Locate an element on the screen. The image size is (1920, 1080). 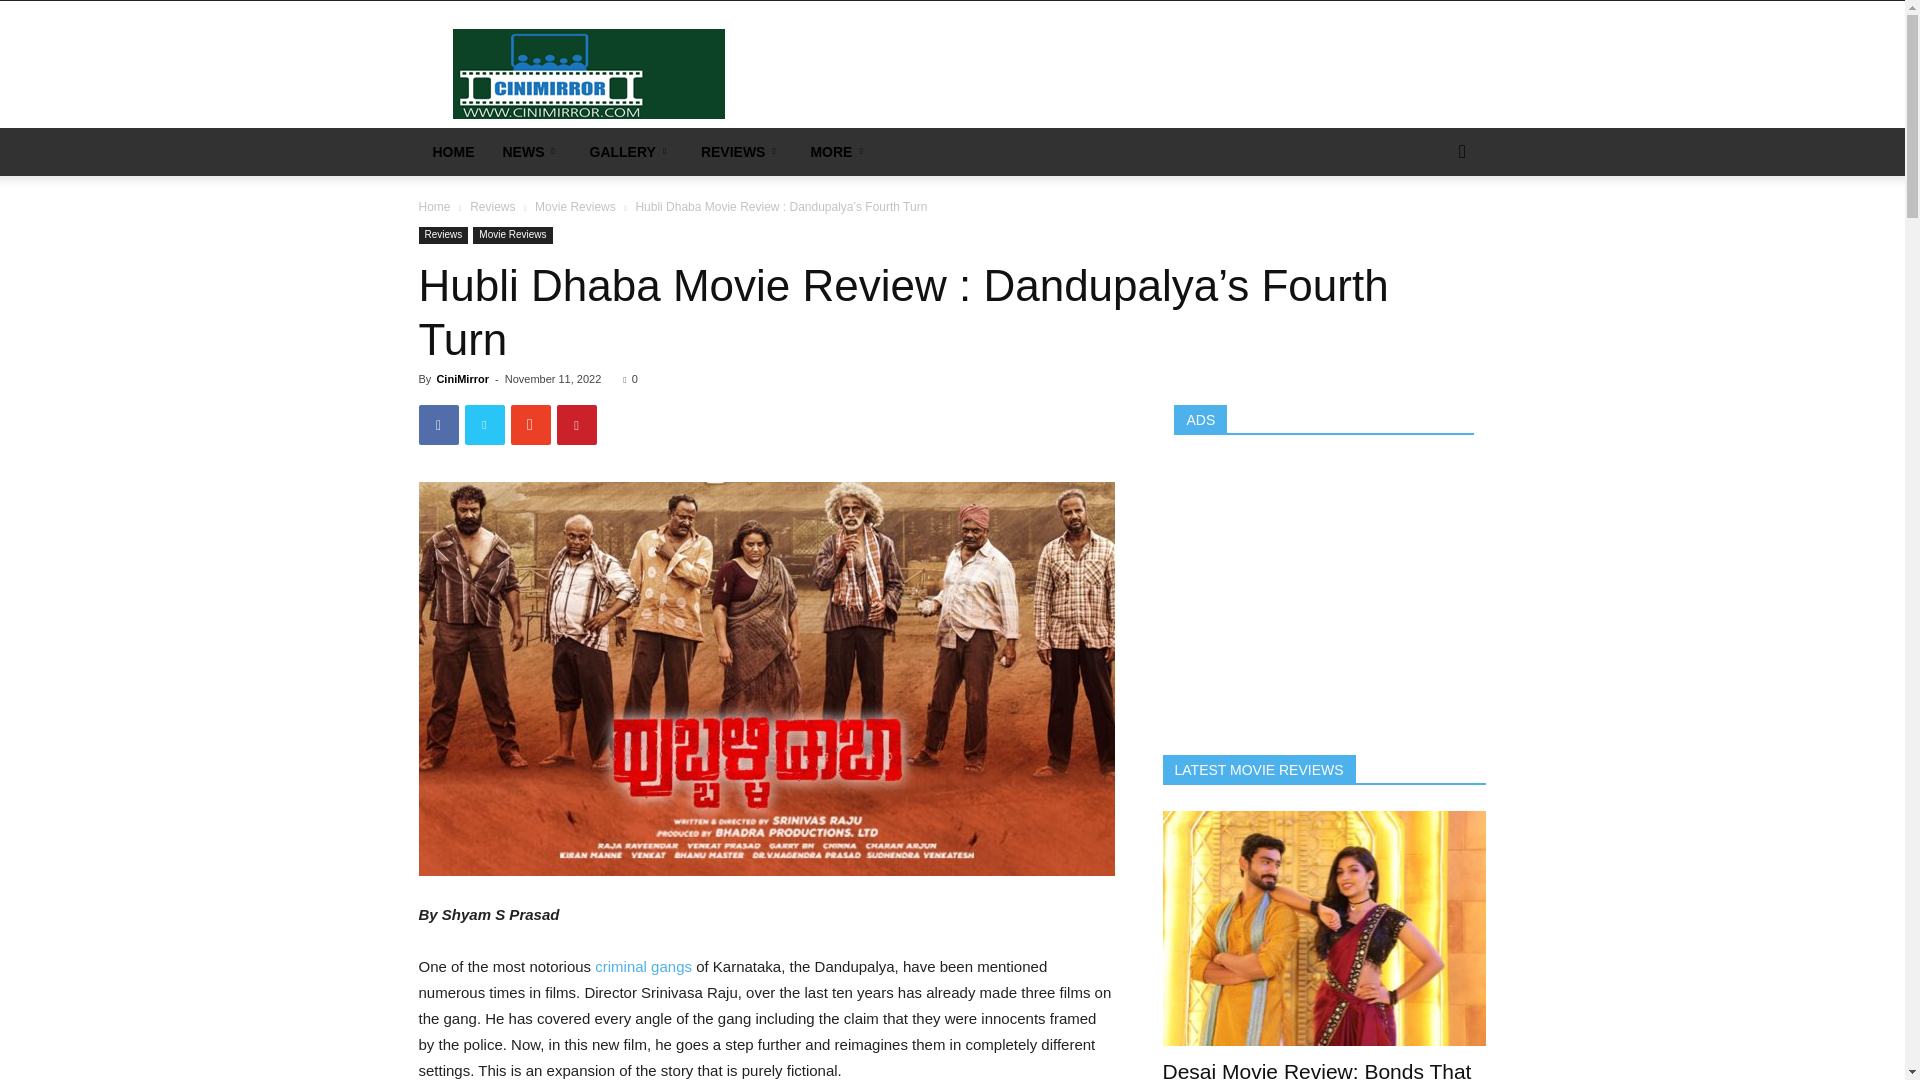
REVIEWS is located at coordinates (742, 152).